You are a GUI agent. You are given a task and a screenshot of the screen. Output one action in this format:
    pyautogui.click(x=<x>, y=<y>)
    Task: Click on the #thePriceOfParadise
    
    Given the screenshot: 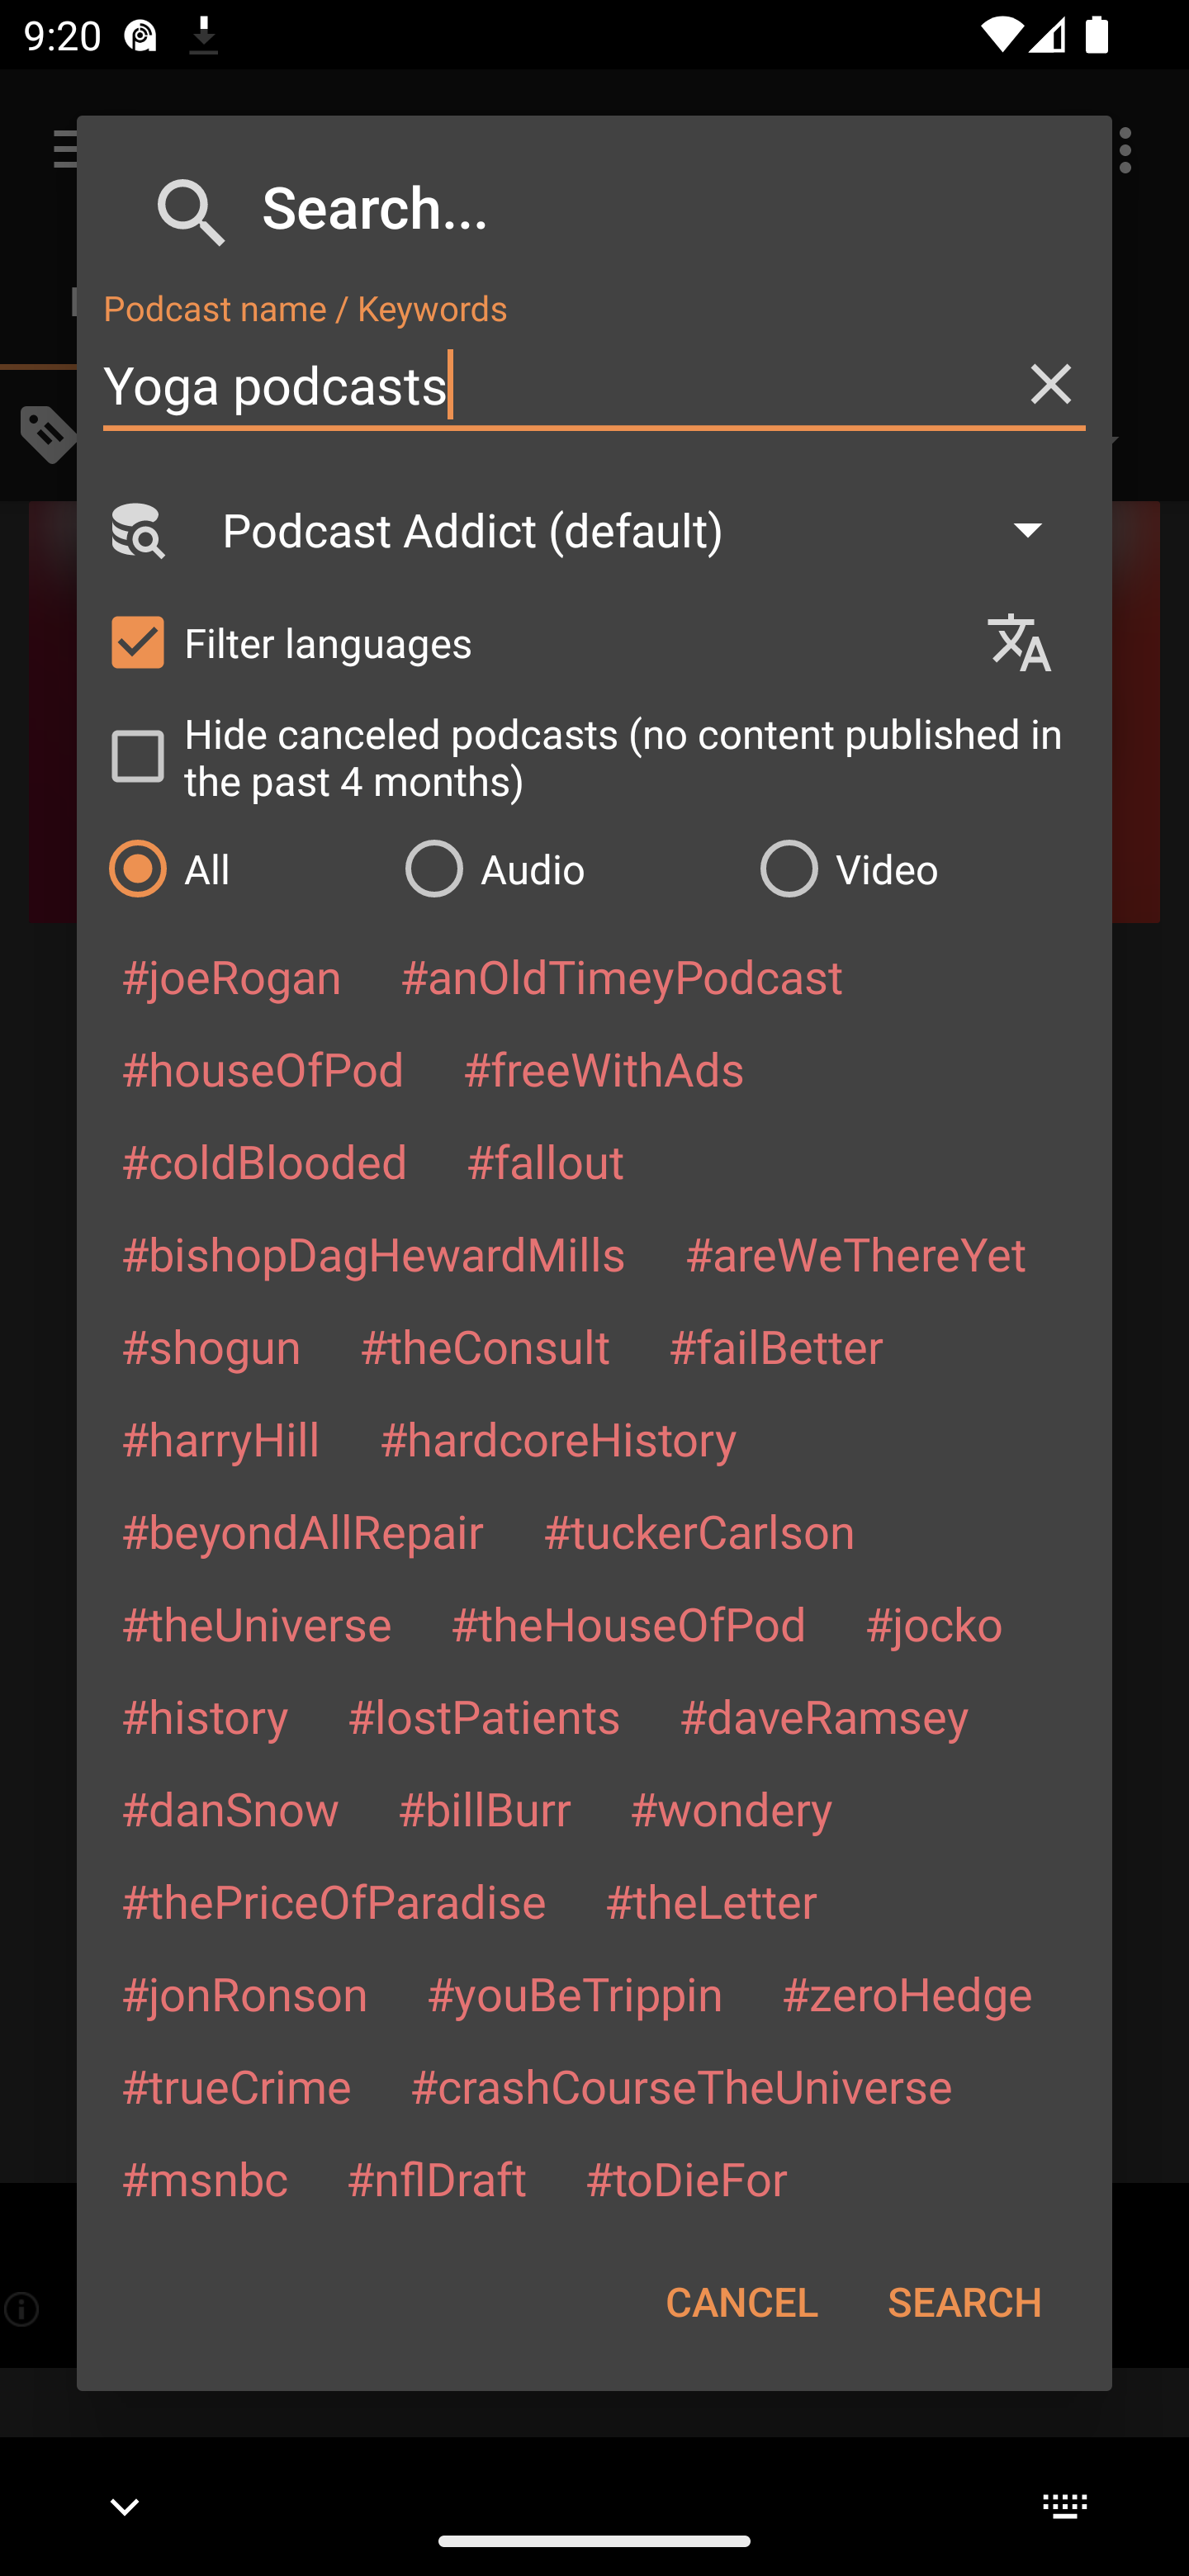 What is the action you would take?
    pyautogui.click(x=334, y=1901)
    